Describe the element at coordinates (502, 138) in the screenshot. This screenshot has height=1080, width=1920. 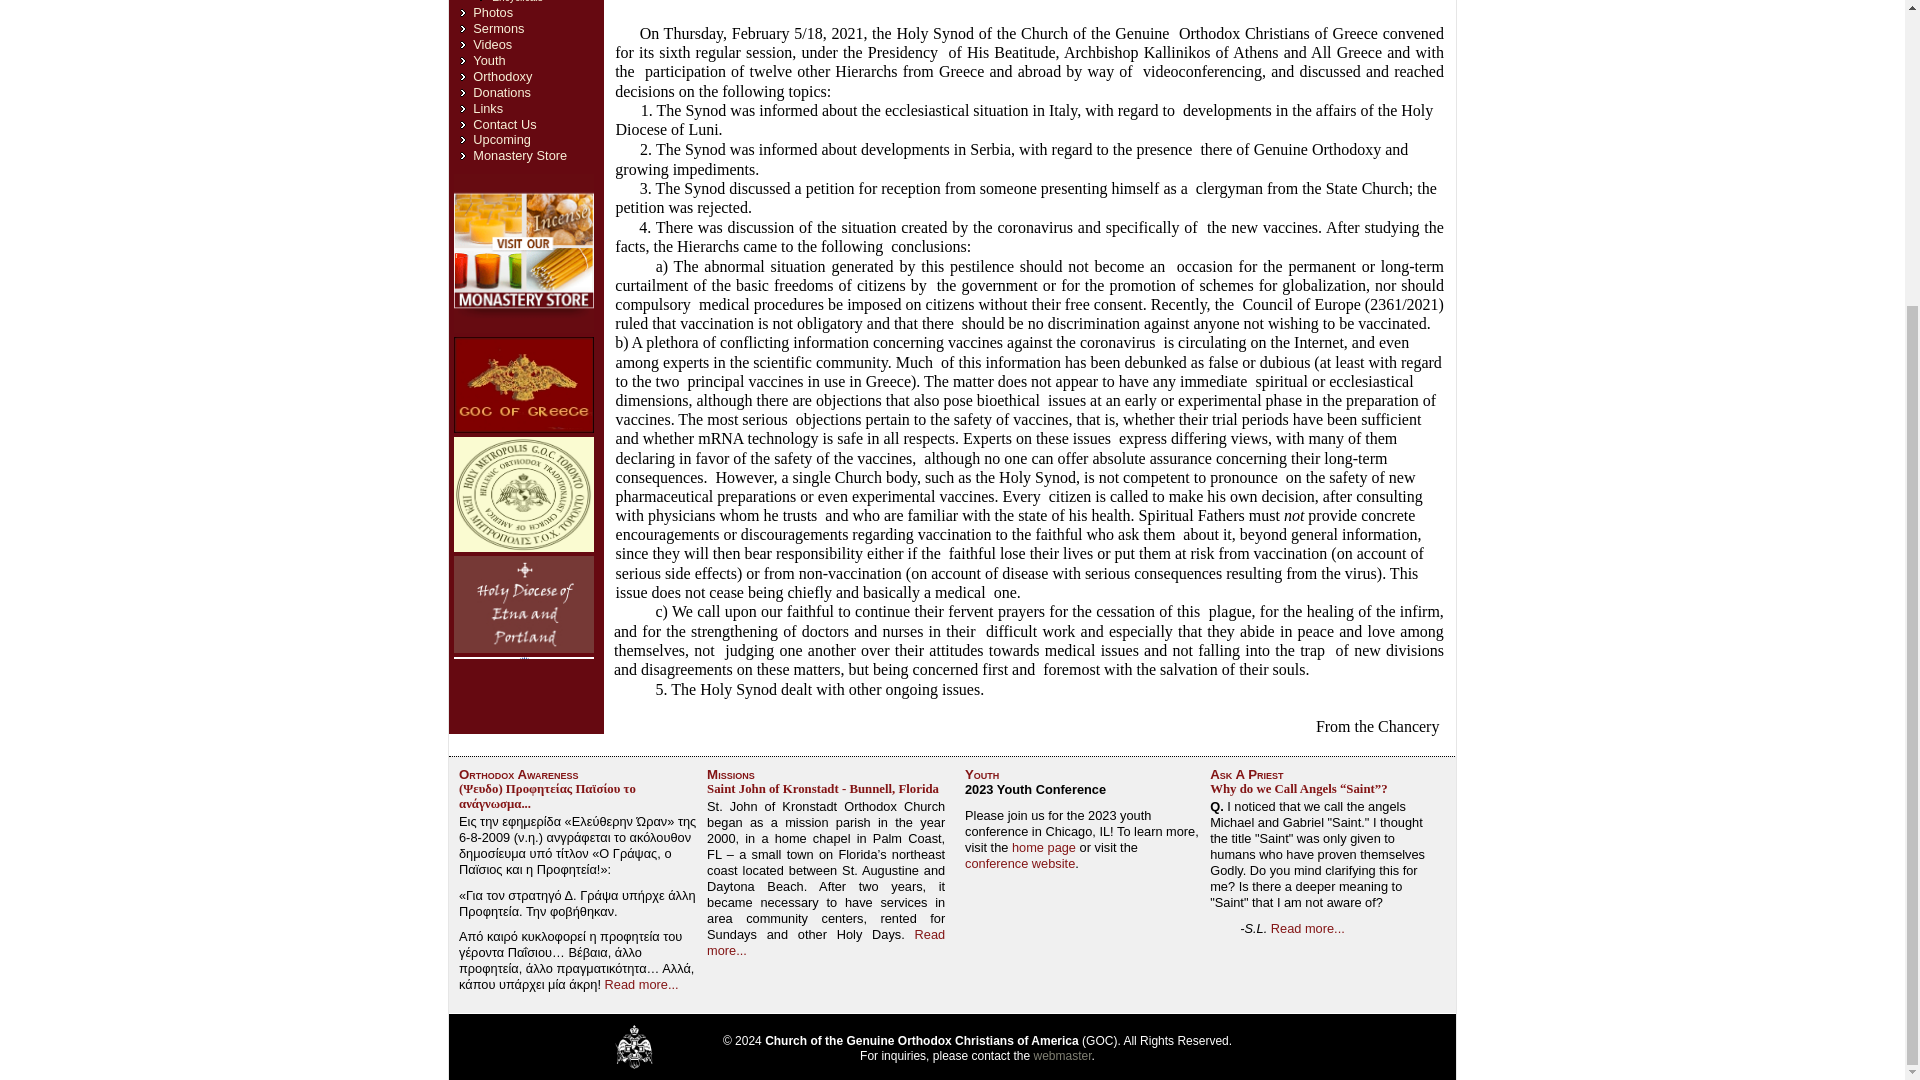
I see `Upcoming` at that location.